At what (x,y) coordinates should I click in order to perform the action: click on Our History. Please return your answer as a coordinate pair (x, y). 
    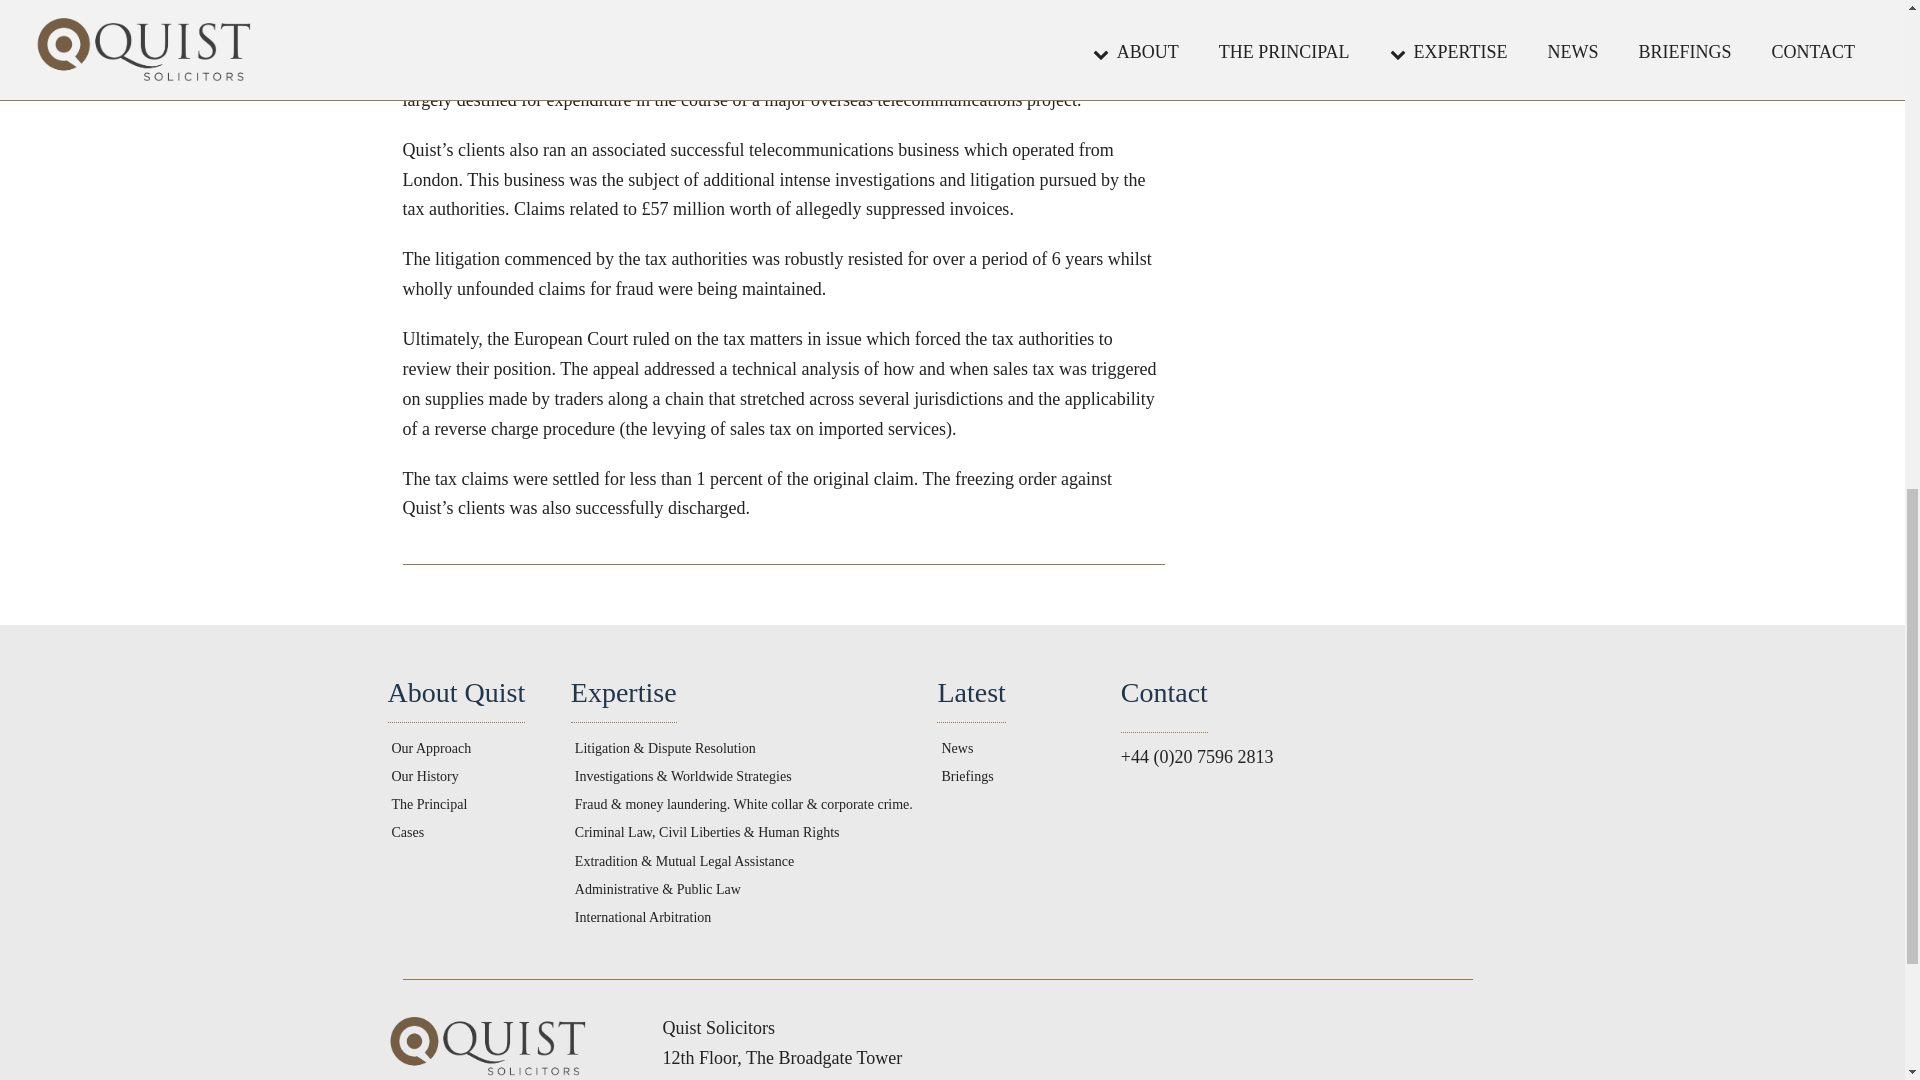
    Looking at the image, I should click on (424, 776).